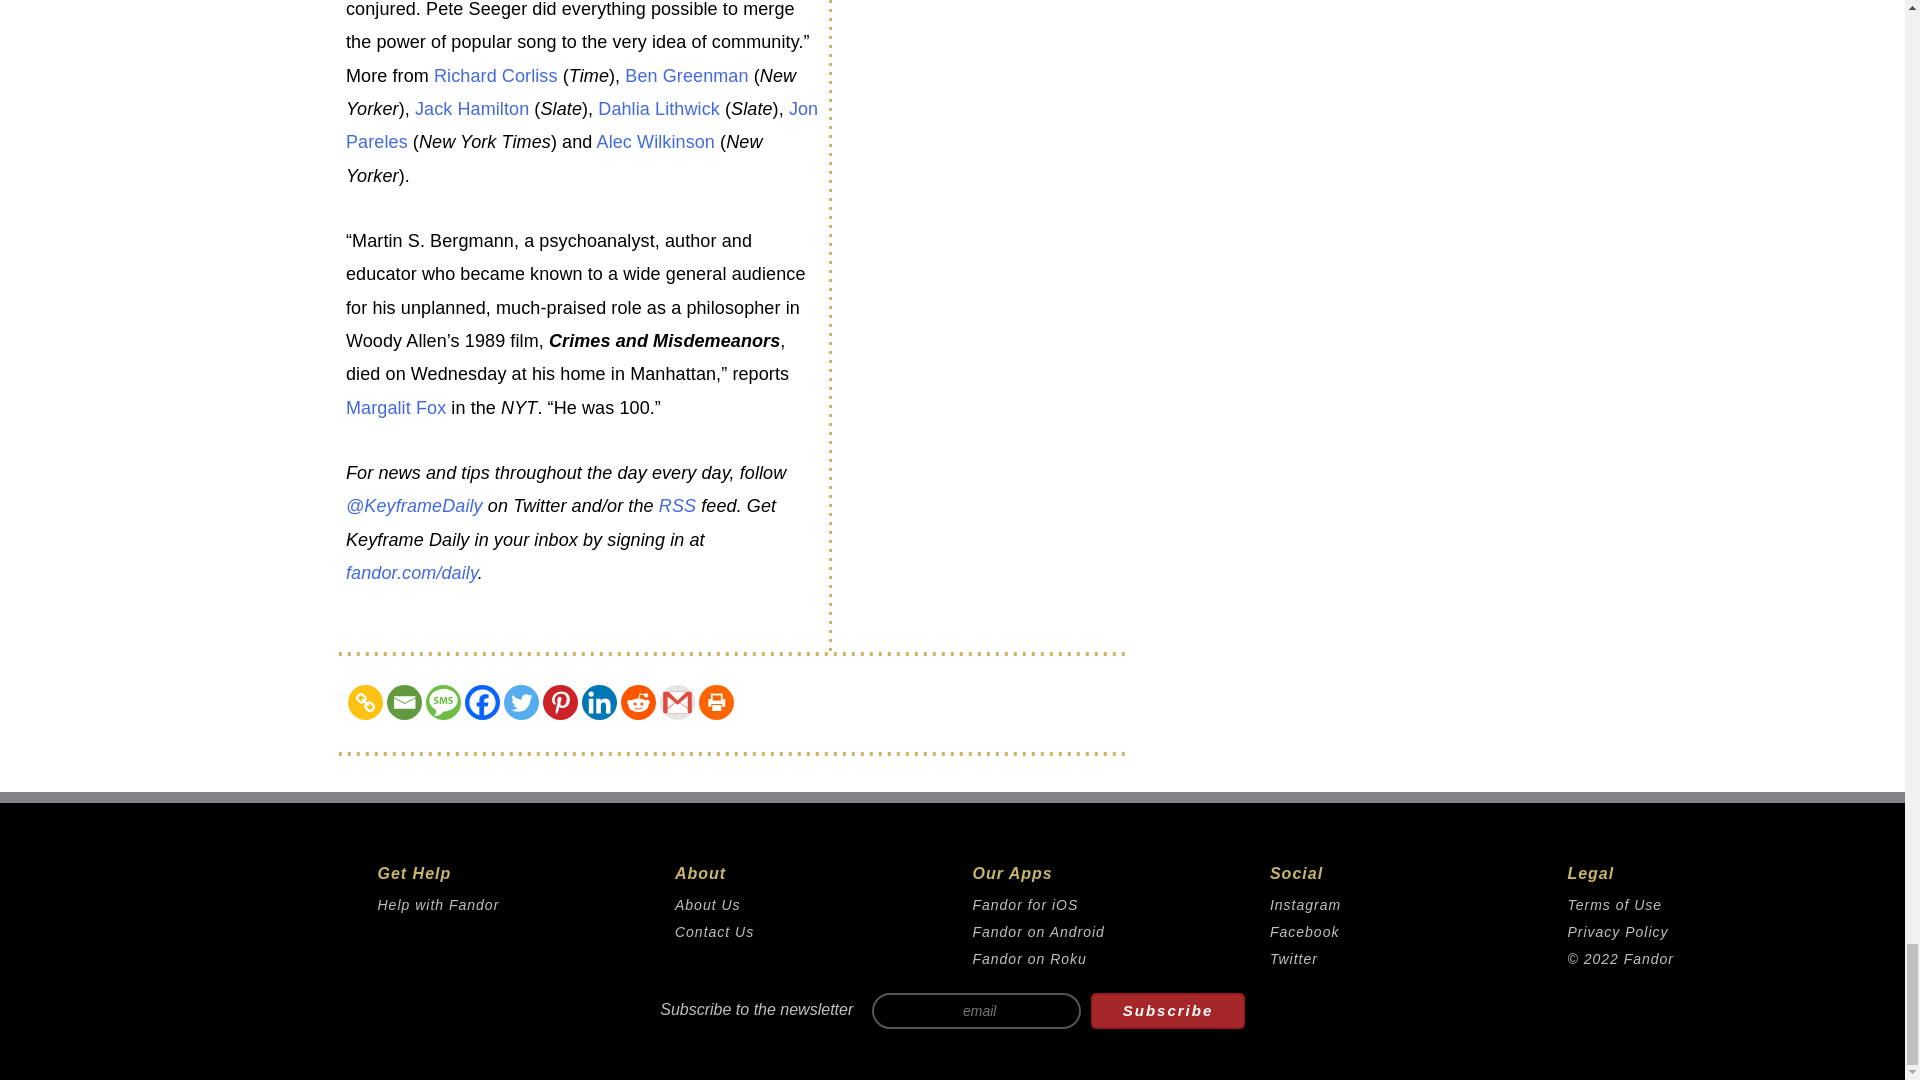 The image size is (1920, 1080). What do you see at coordinates (560, 702) in the screenshot?
I see `Pinterest` at bounding box center [560, 702].